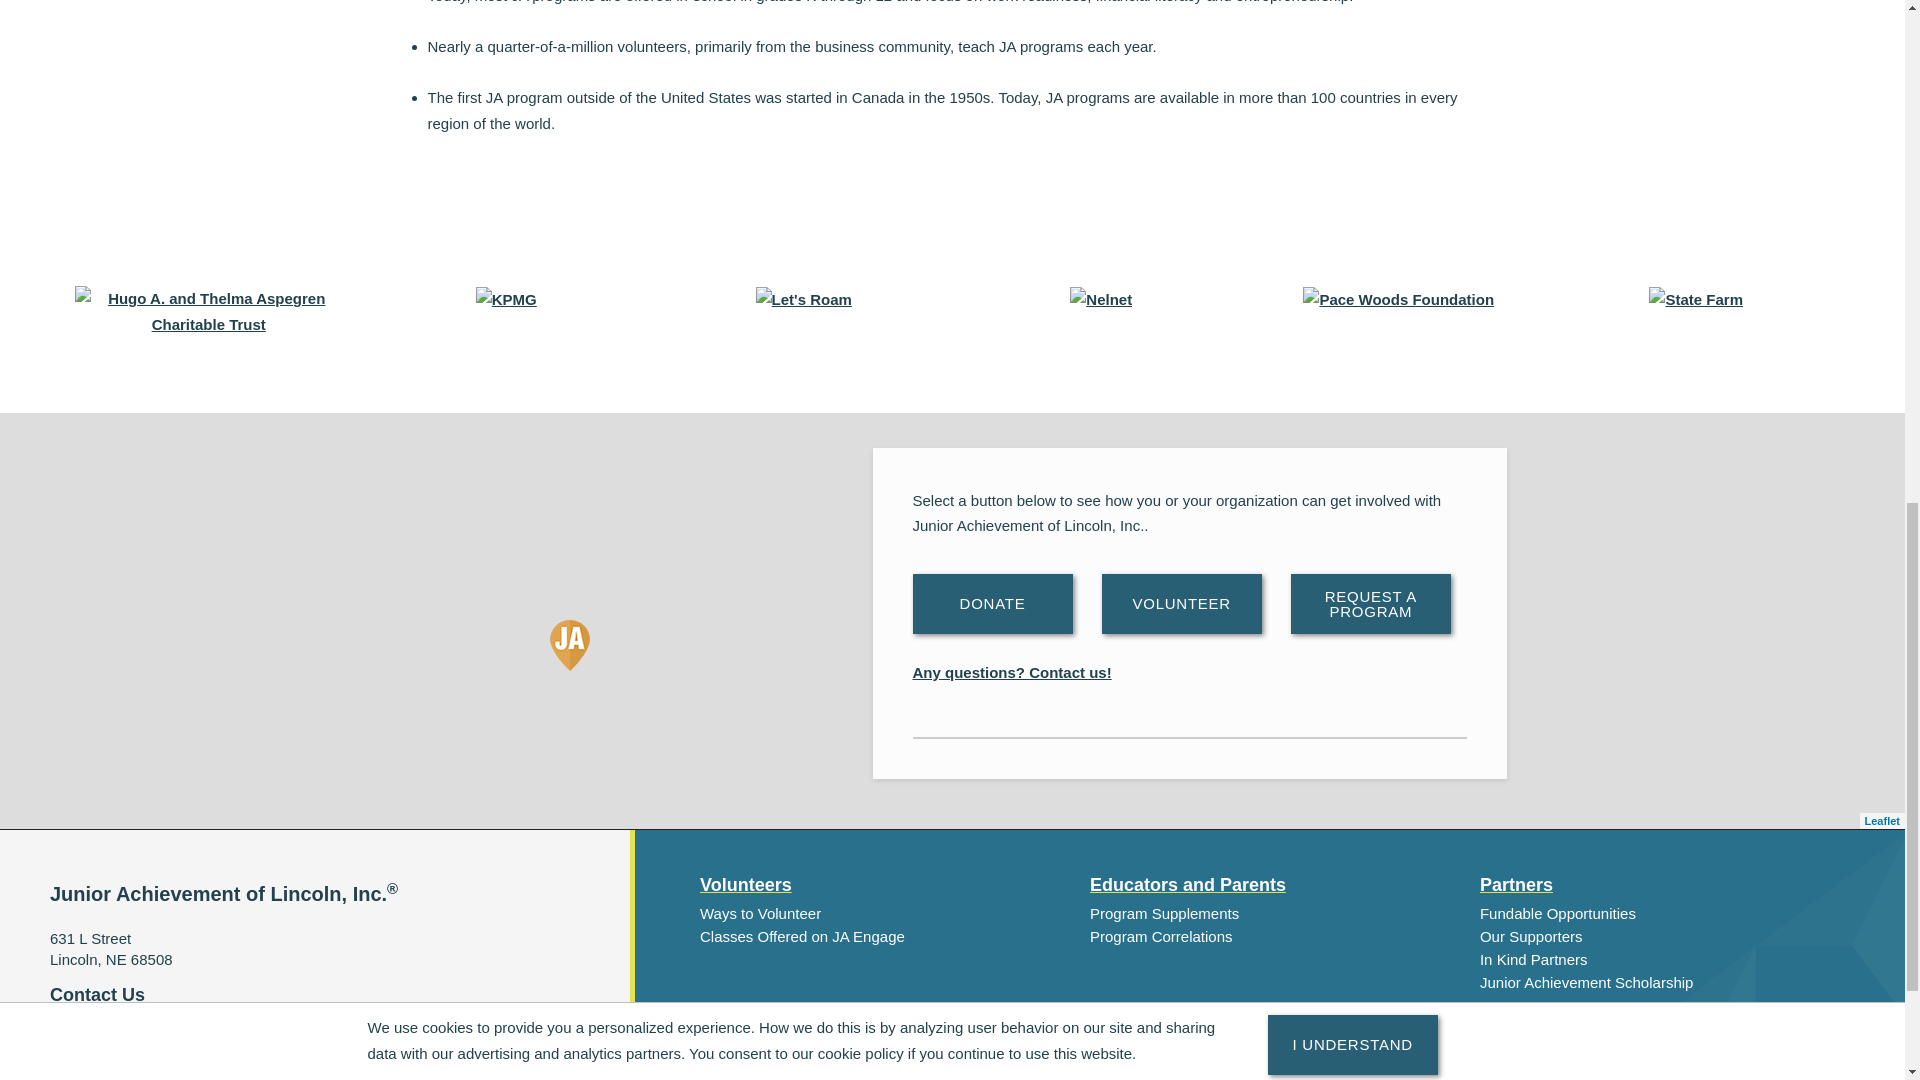  Describe the element at coordinates (802, 936) in the screenshot. I see `Classes Offered on JA Engage` at that location.